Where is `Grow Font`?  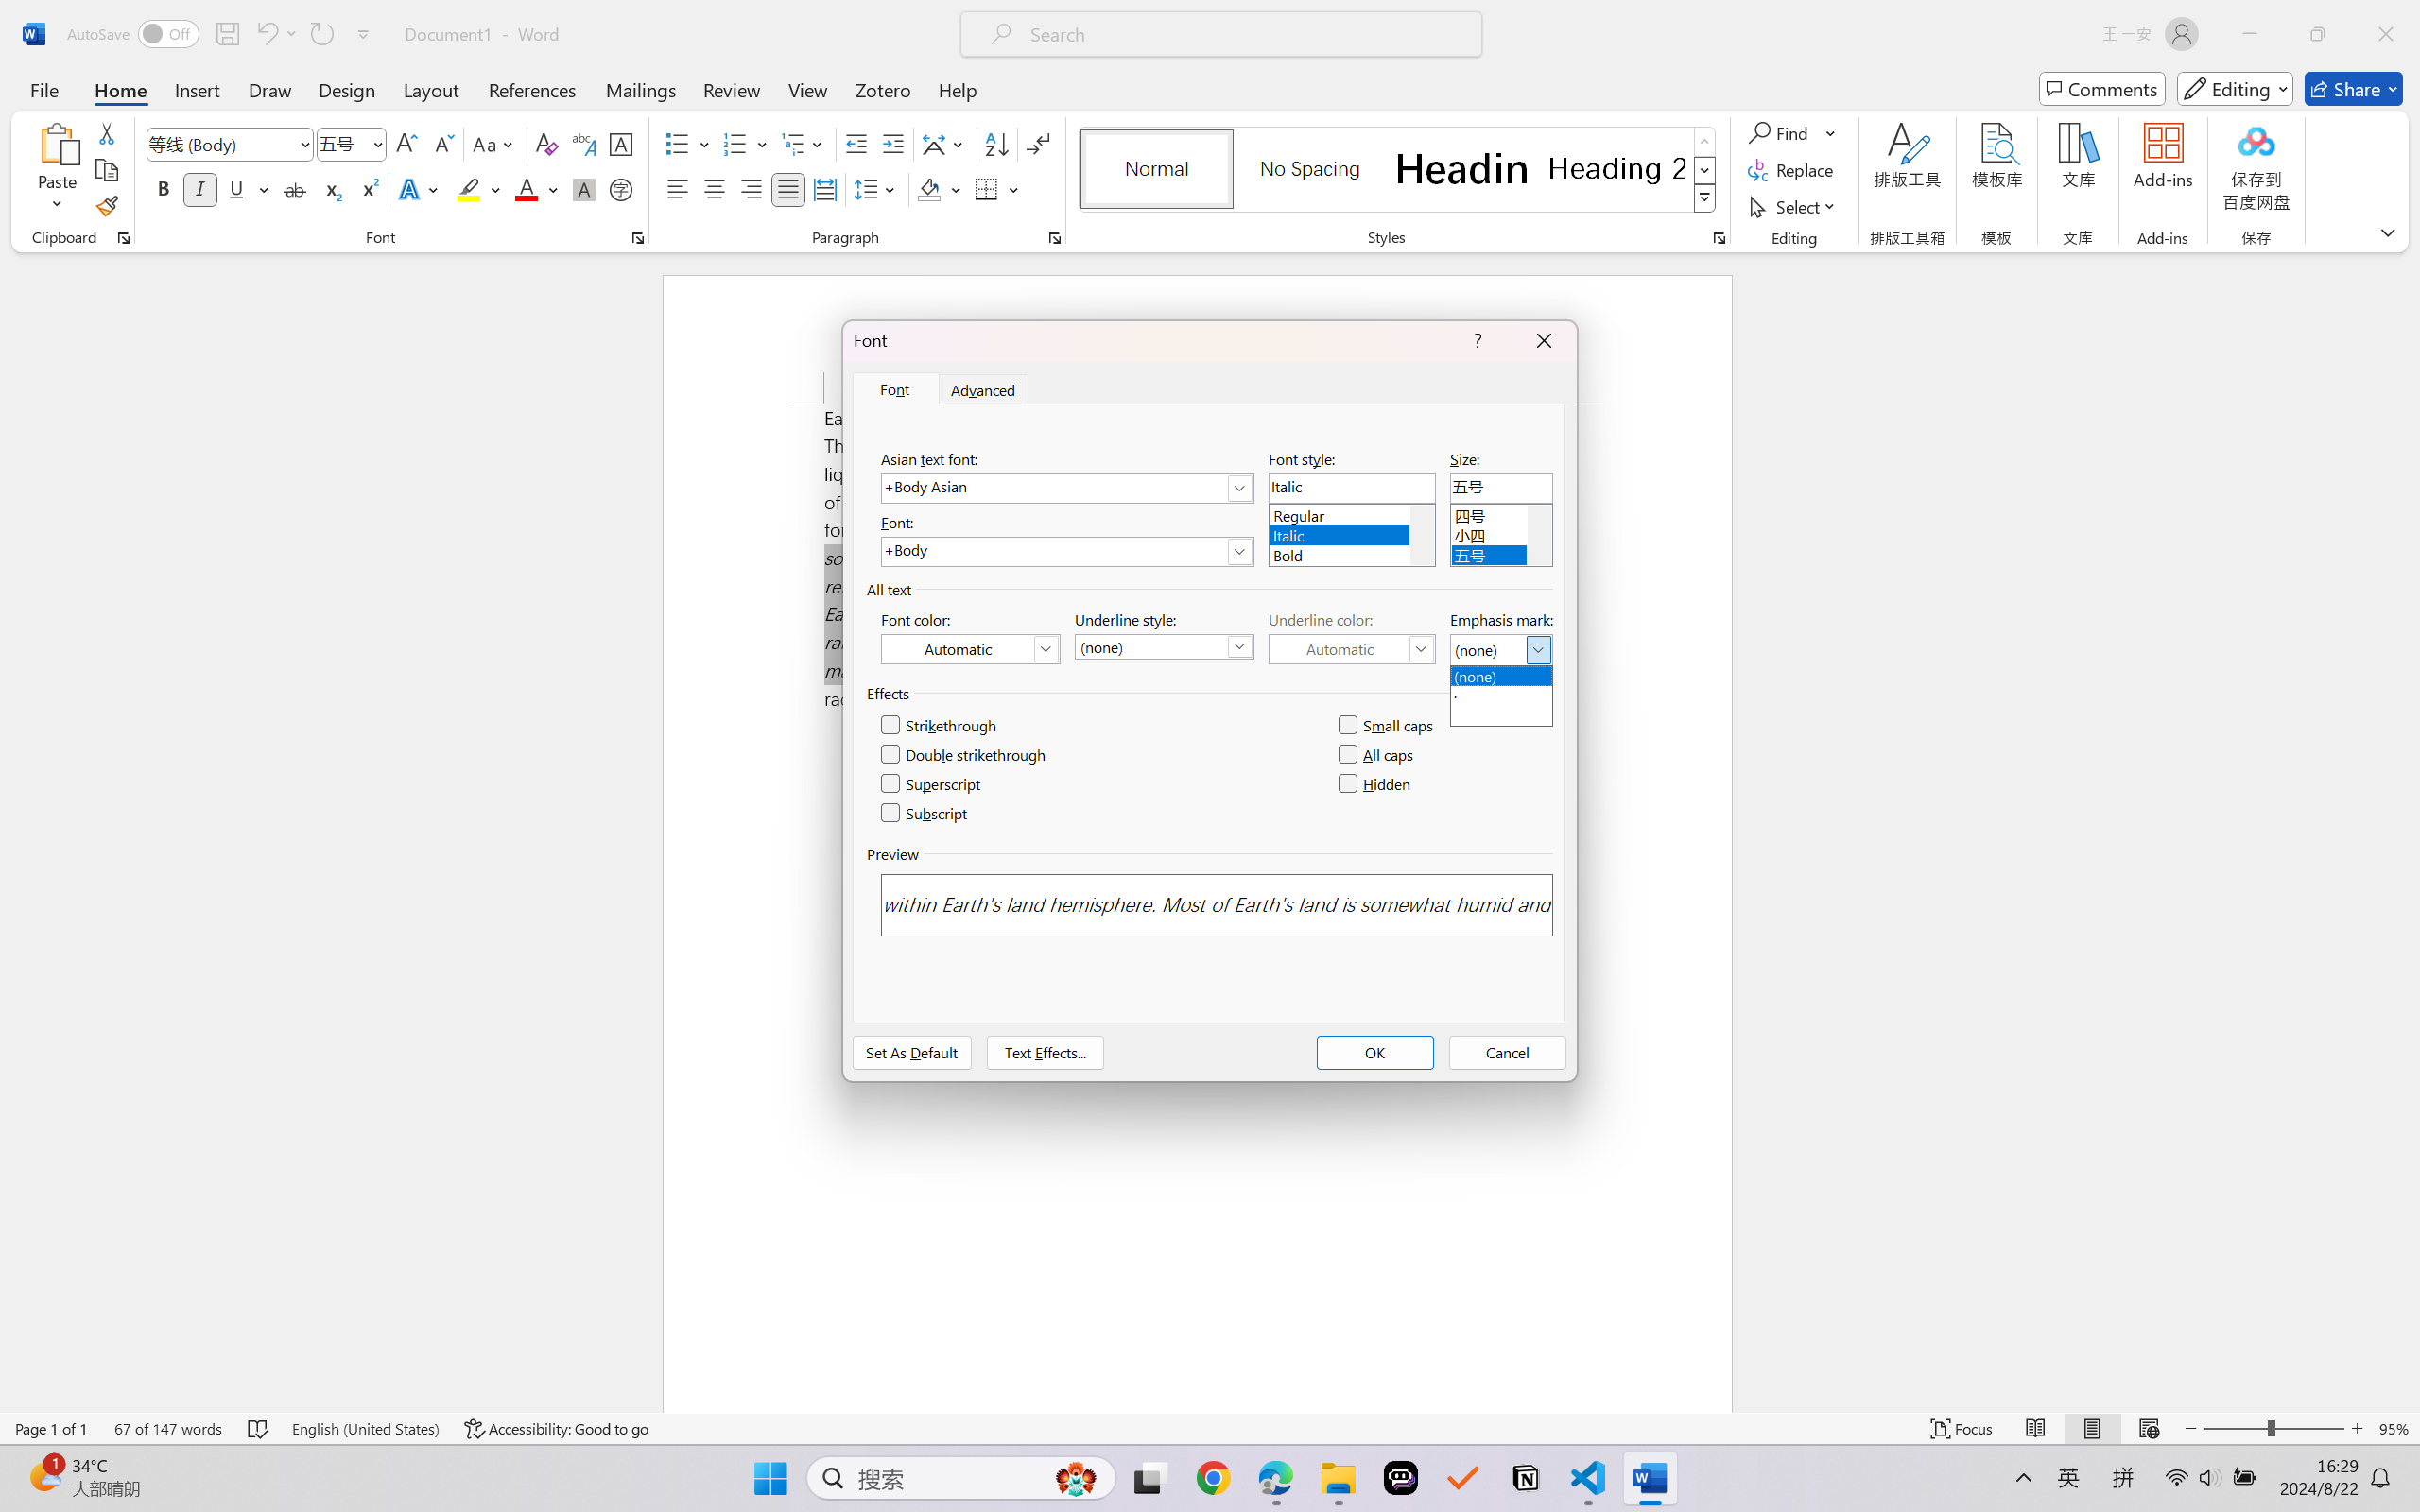 Grow Font is located at coordinates (406, 144).